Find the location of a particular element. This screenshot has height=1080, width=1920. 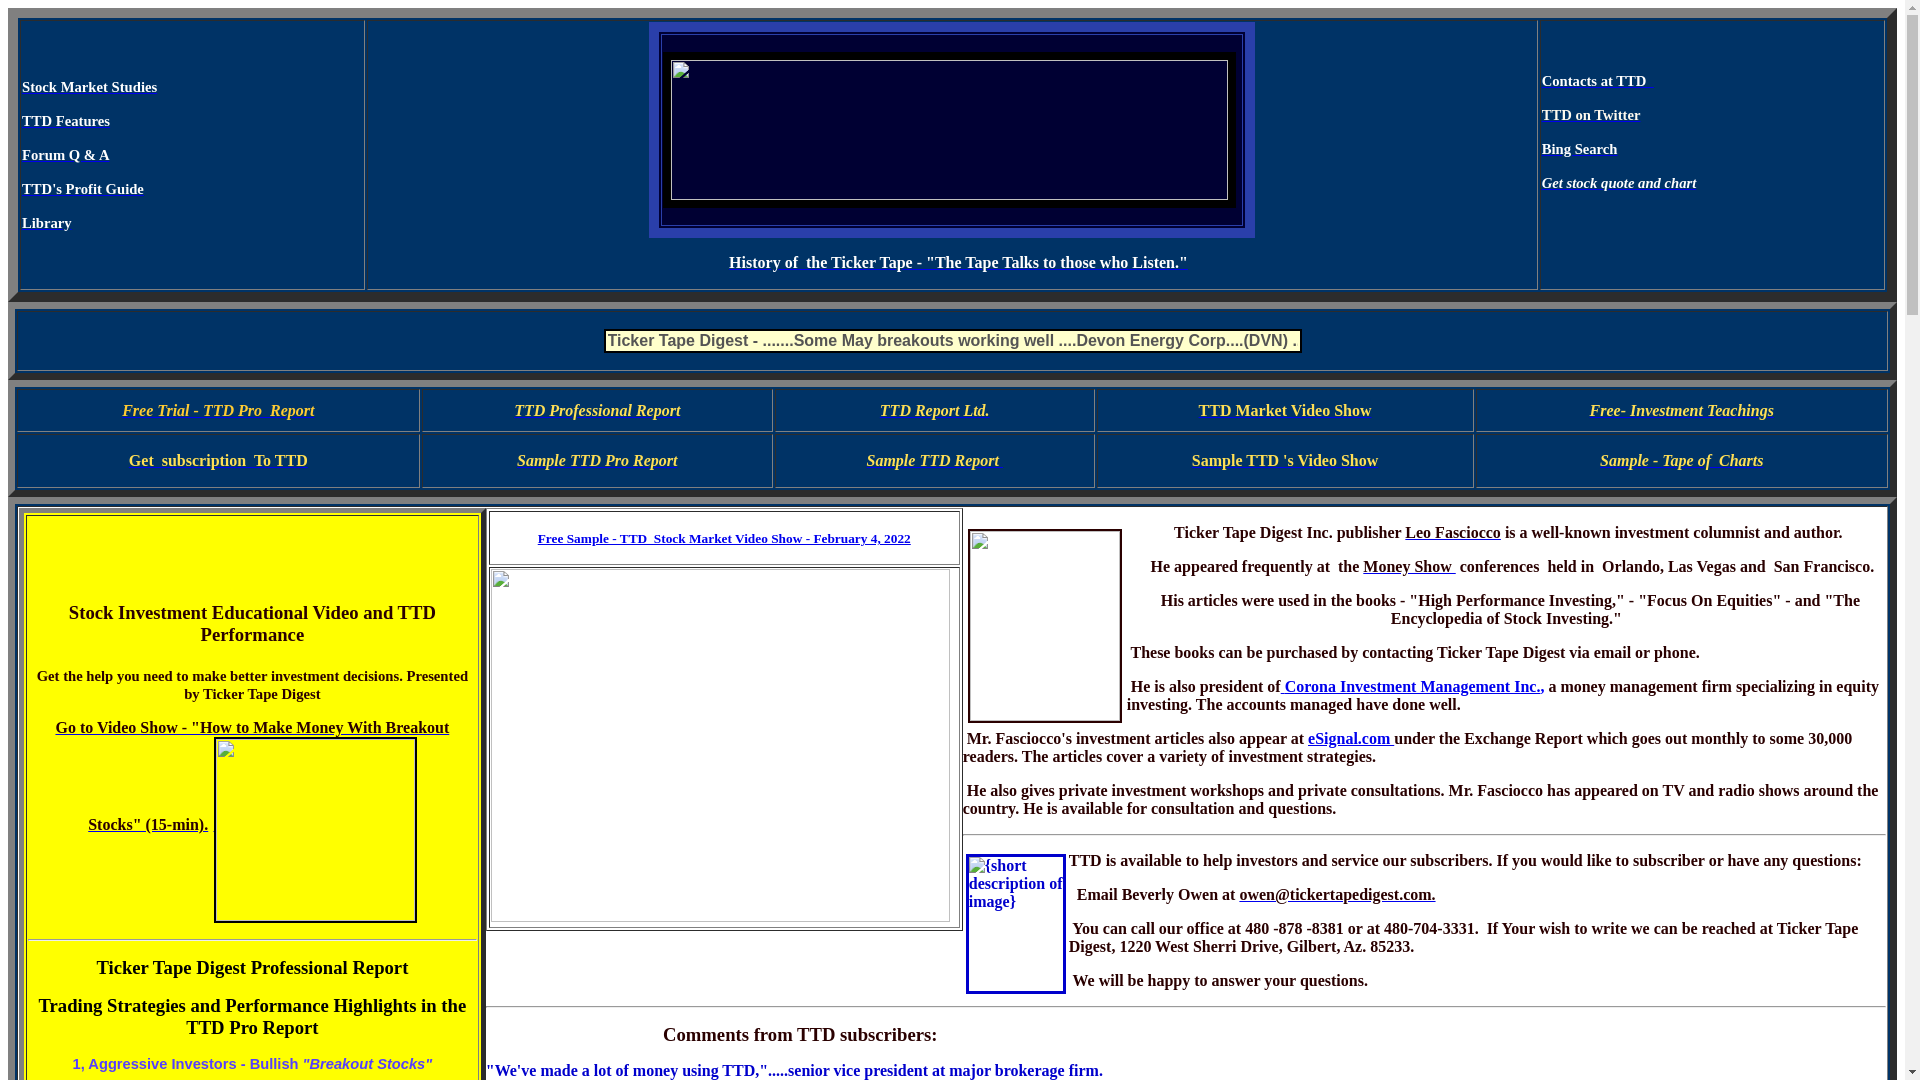

TTD Report Ltd. is located at coordinates (934, 410).